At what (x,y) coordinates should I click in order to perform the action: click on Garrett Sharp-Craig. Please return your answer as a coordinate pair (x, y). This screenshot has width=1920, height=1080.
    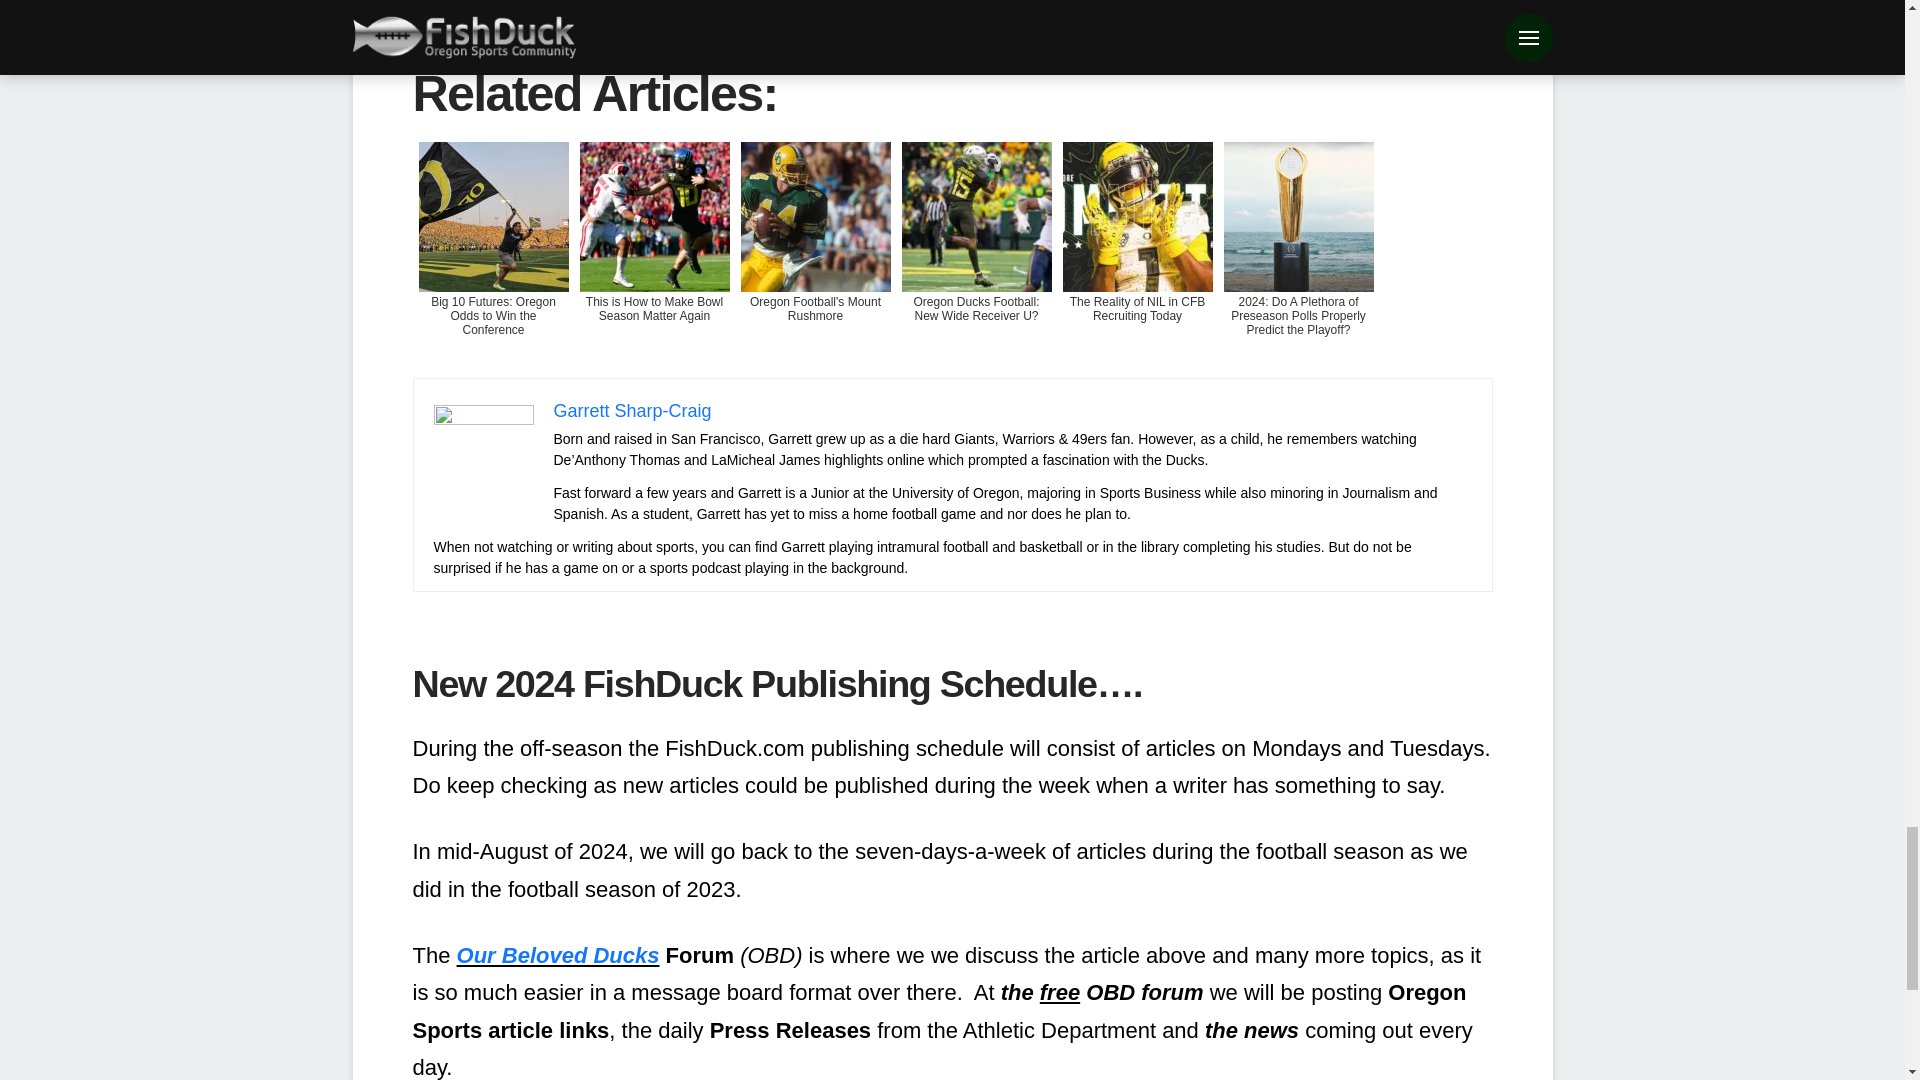
    Looking at the image, I should click on (633, 410).